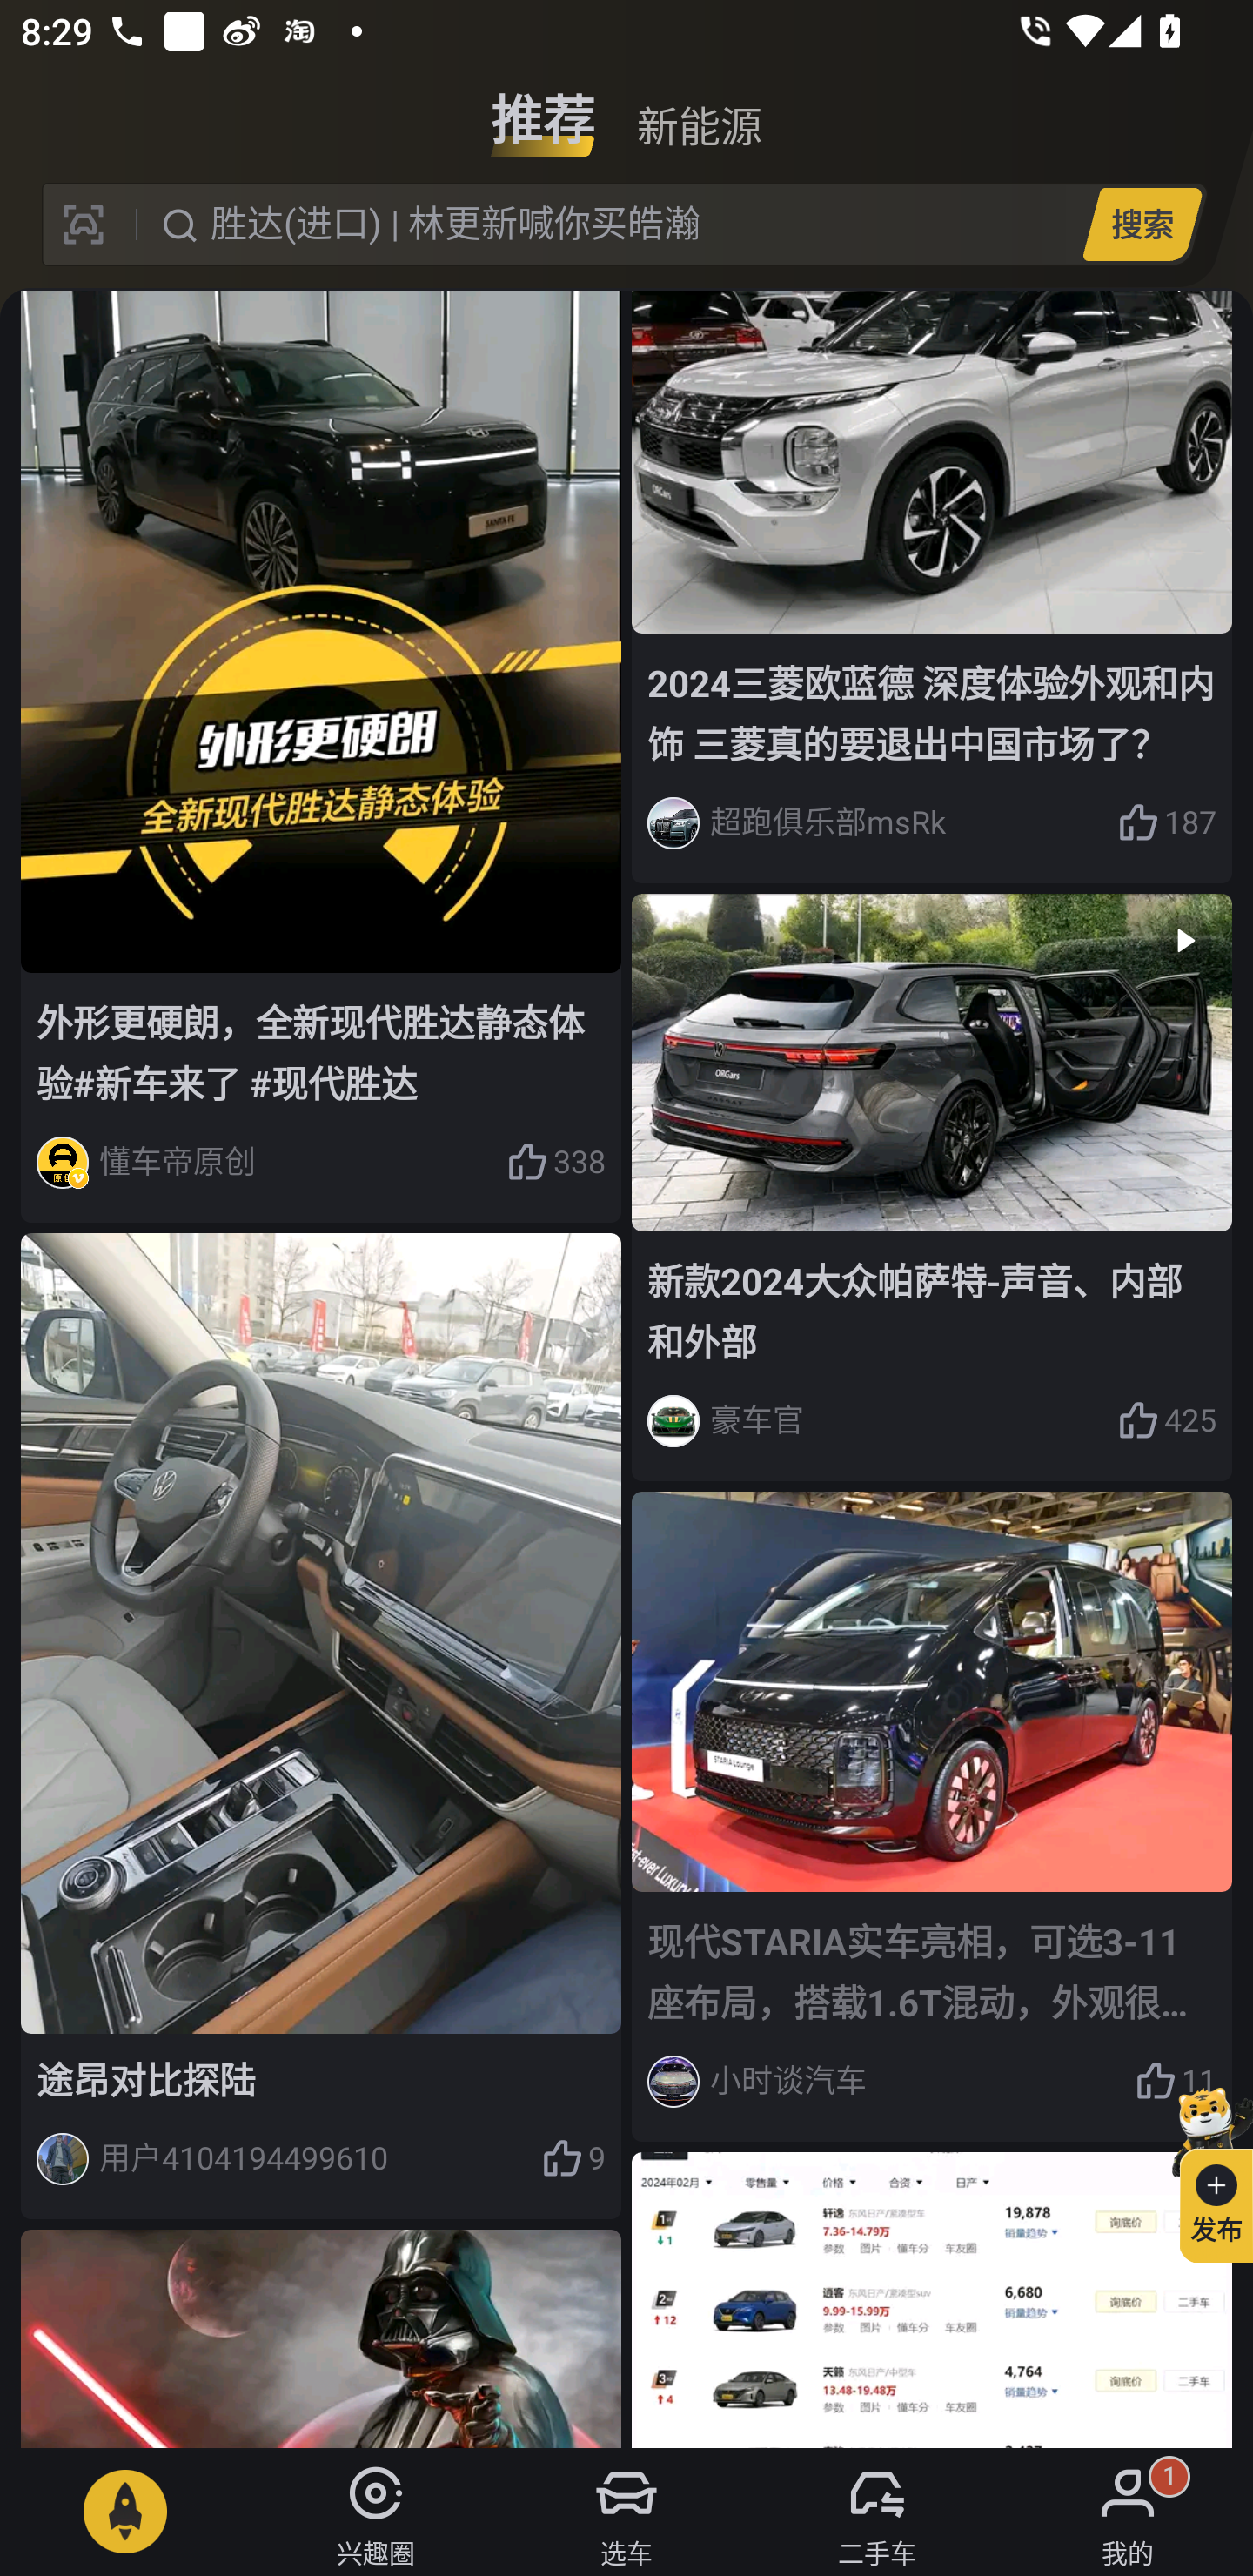 The width and height of the screenshot is (1253, 2576). What do you see at coordinates (699, 108) in the screenshot?
I see `新能源` at bounding box center [699, 108].